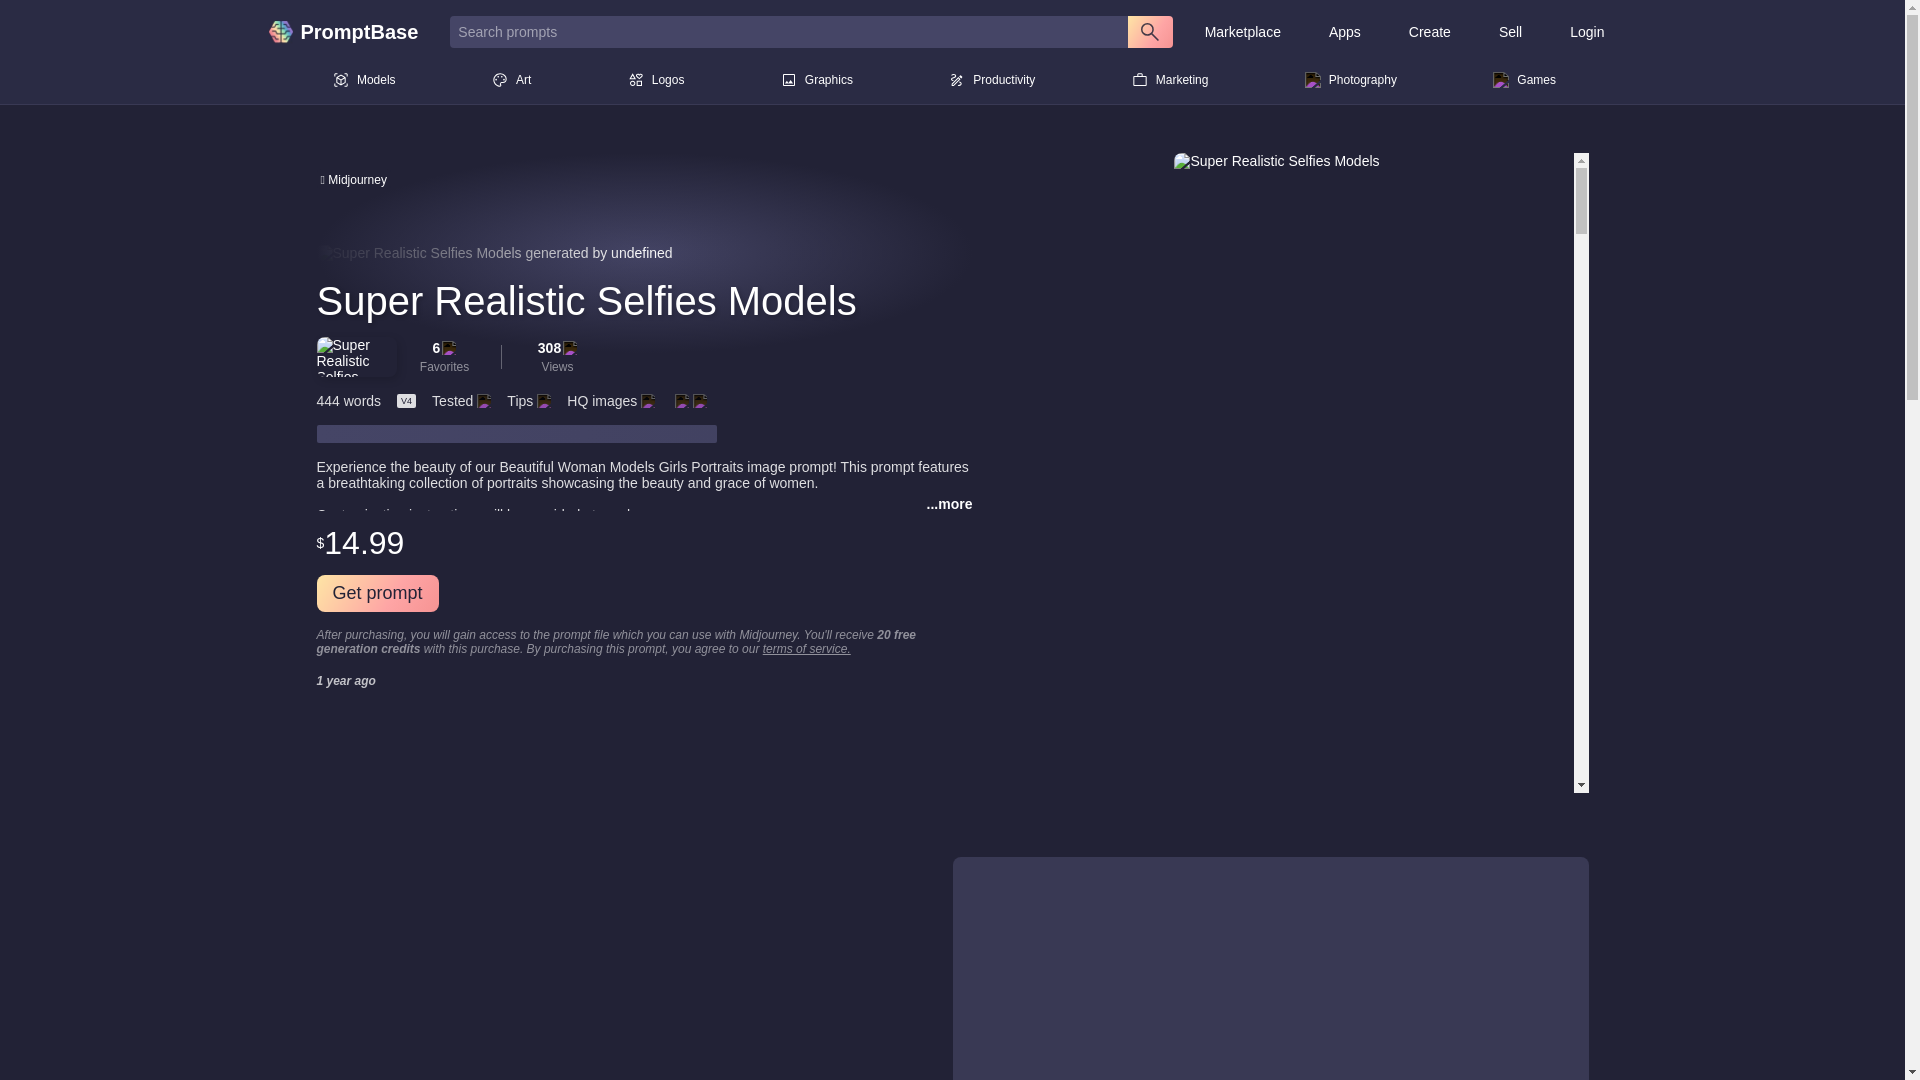 Image resolution: width=1920 pixels, height=1080 pixels. Describe the element at coordinates (352, 178) in the screenshot. I see `midjourney prompts` at that location.